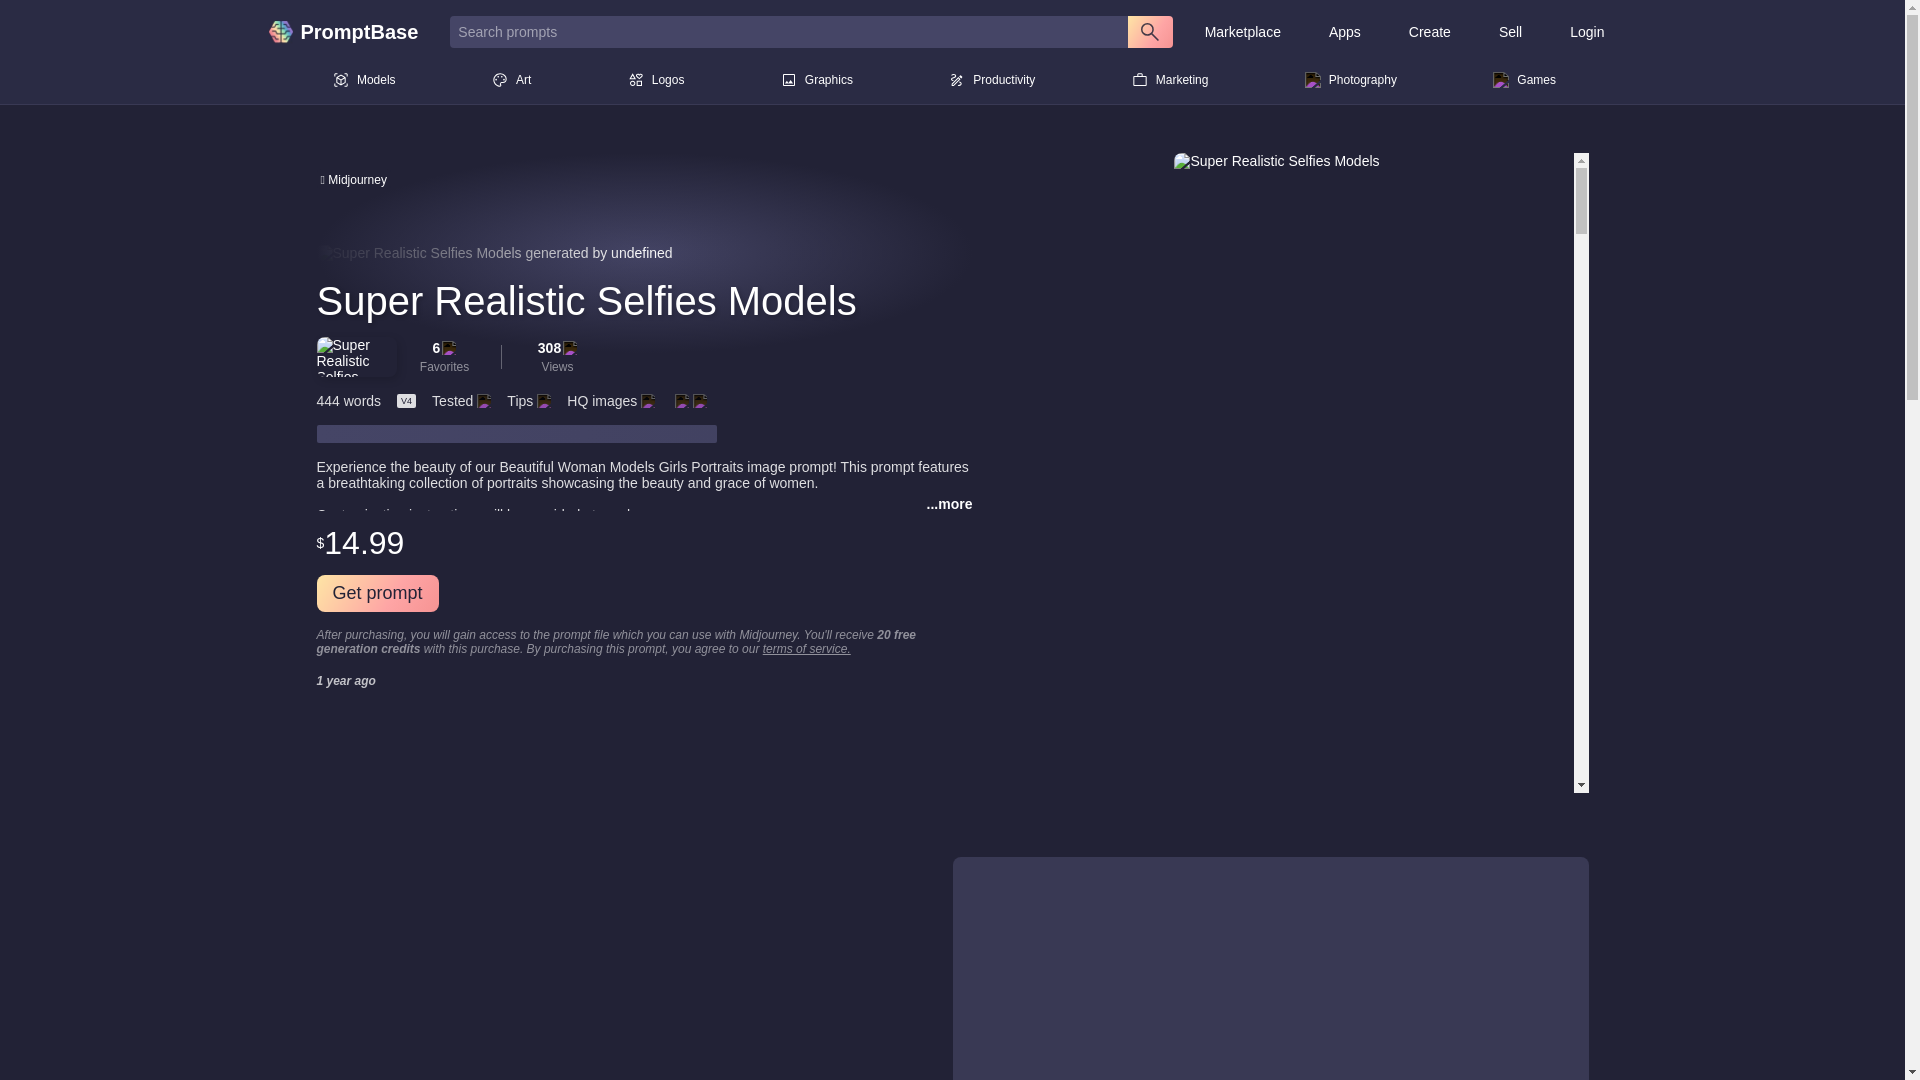 Image resolution: width=1920 pixels, height=1080 pixels. Describe the element at coordinates (352, 178) in the screenshot. I see `midjourney prompts` at that location.